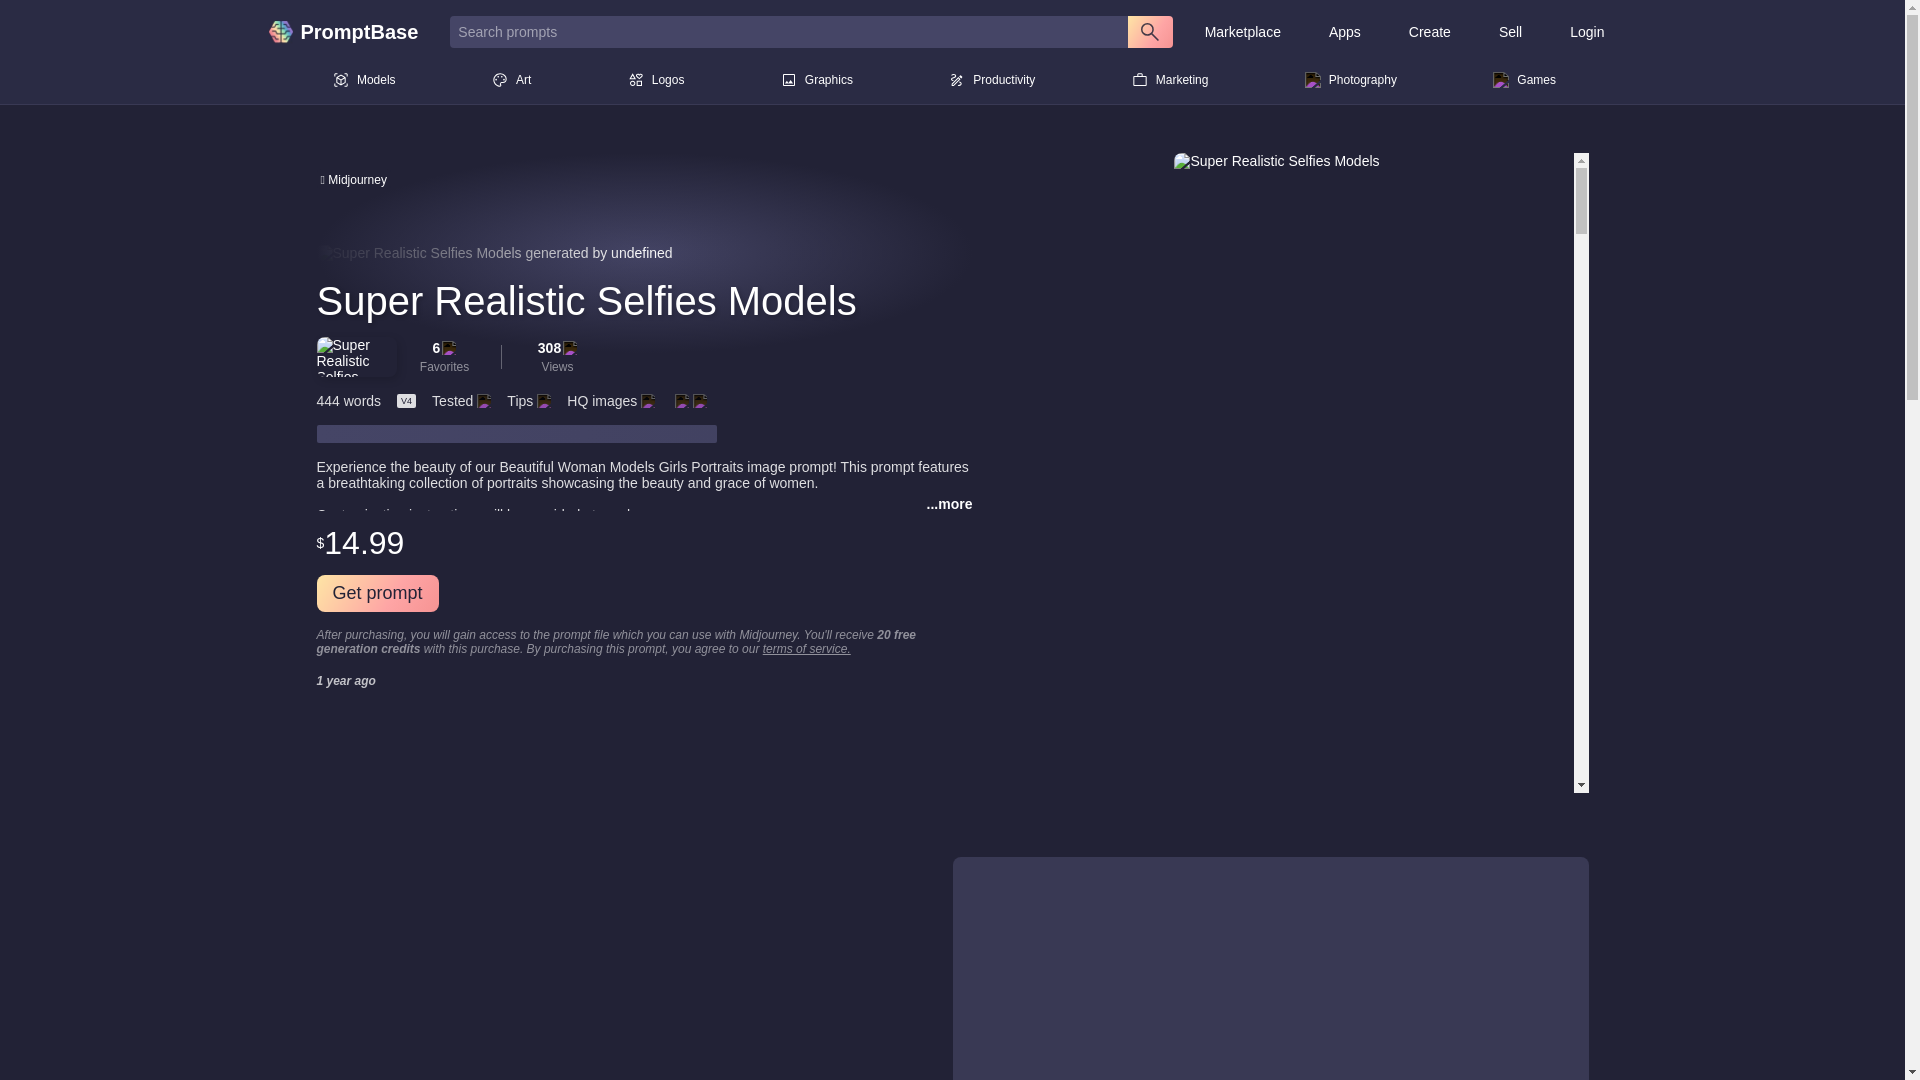 Image resolution: width=1920 pixels, height=1080 pixels. Describe the element at coordinates (352, 178) in the screenshot. I see `midjourney prompts` at that location.